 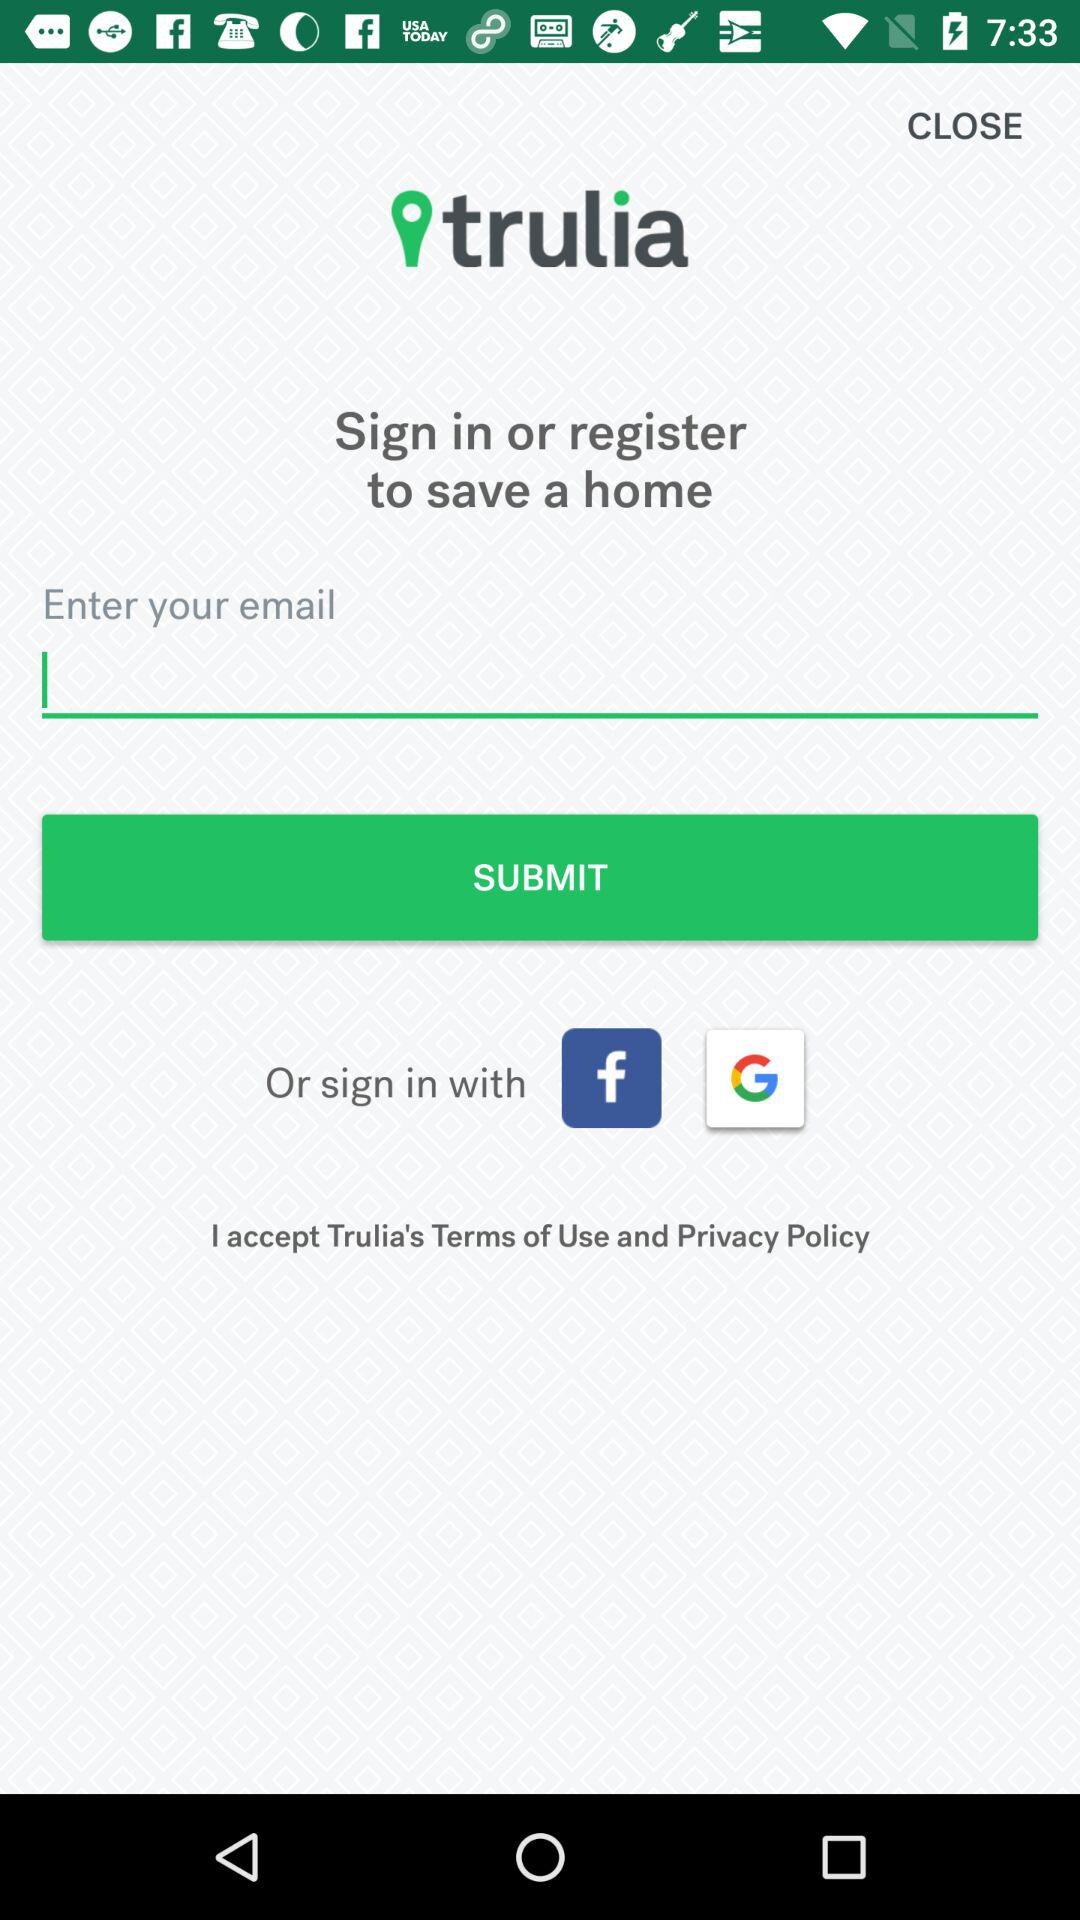 I want to click on sign in with google account, so click(x=755, y=1078).